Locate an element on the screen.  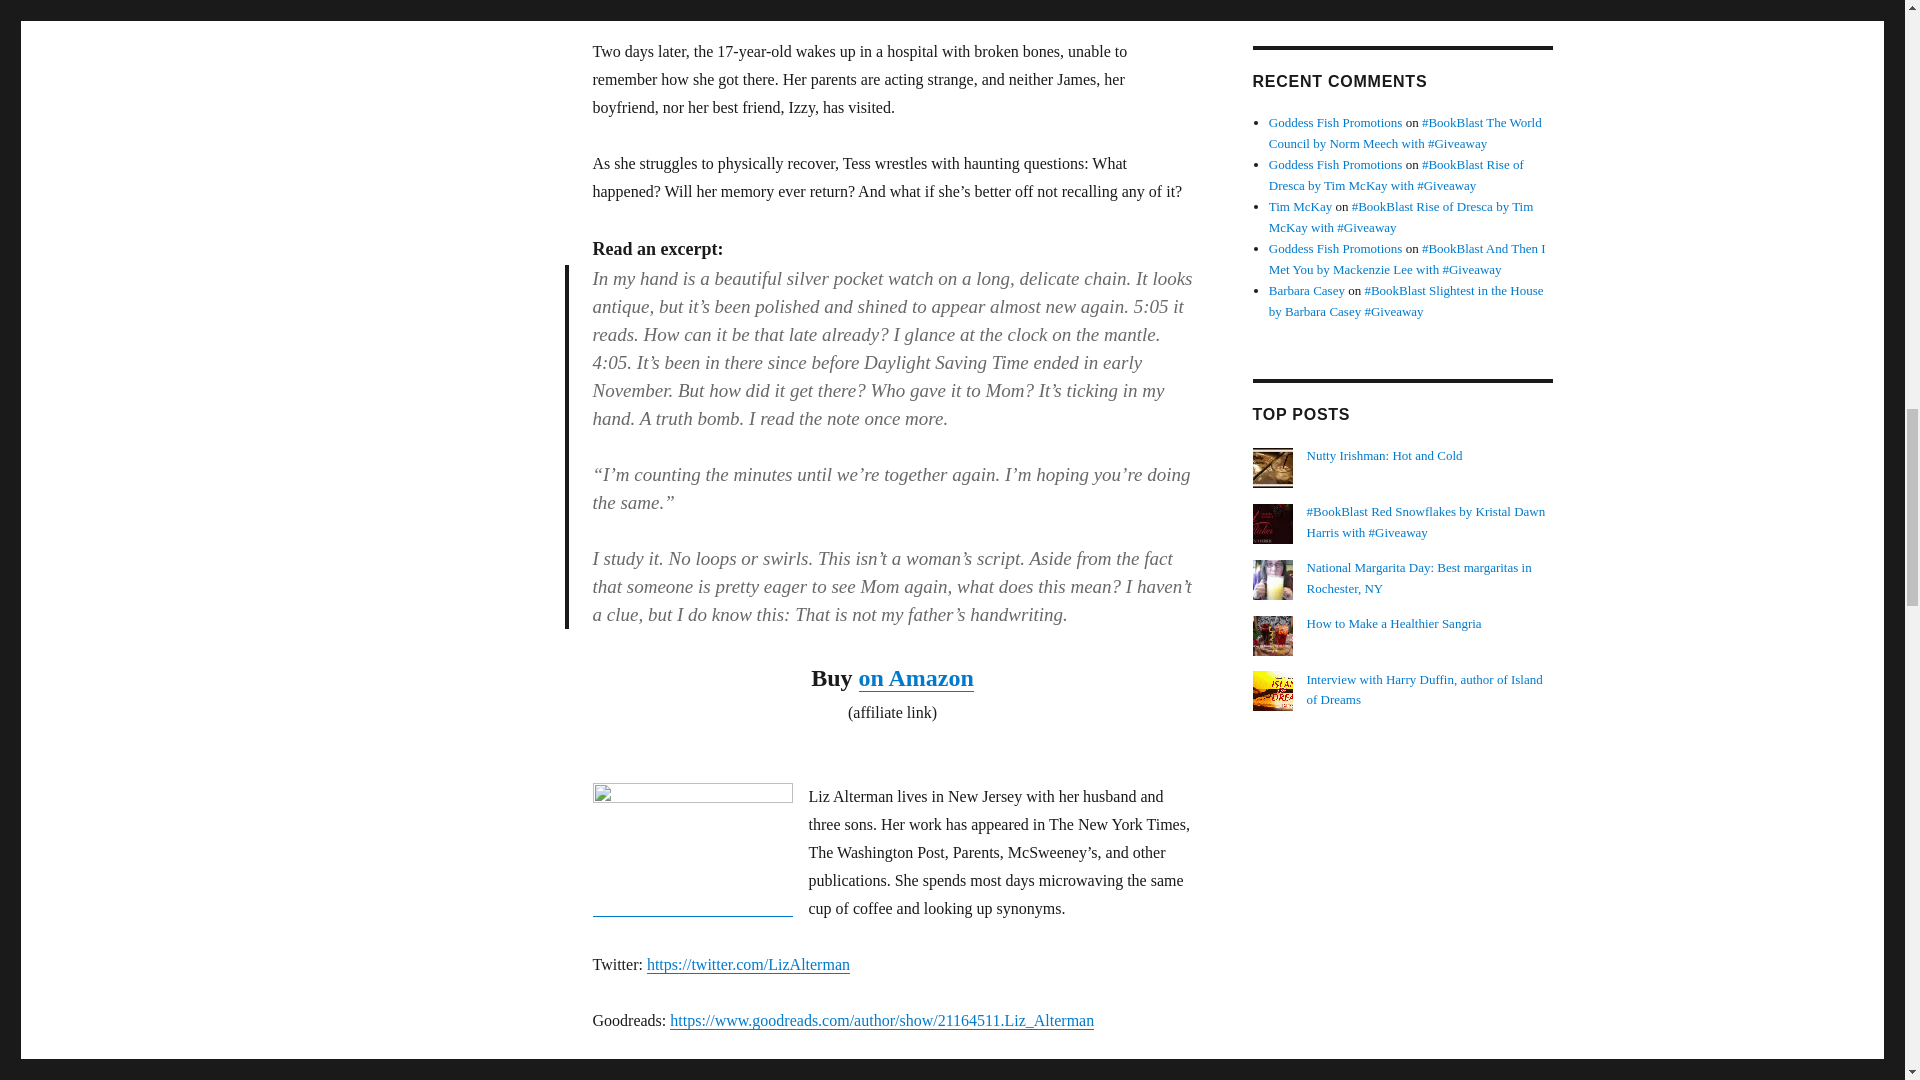
How to Make a Healthier Sangria is located at coordinates (1394, 622).